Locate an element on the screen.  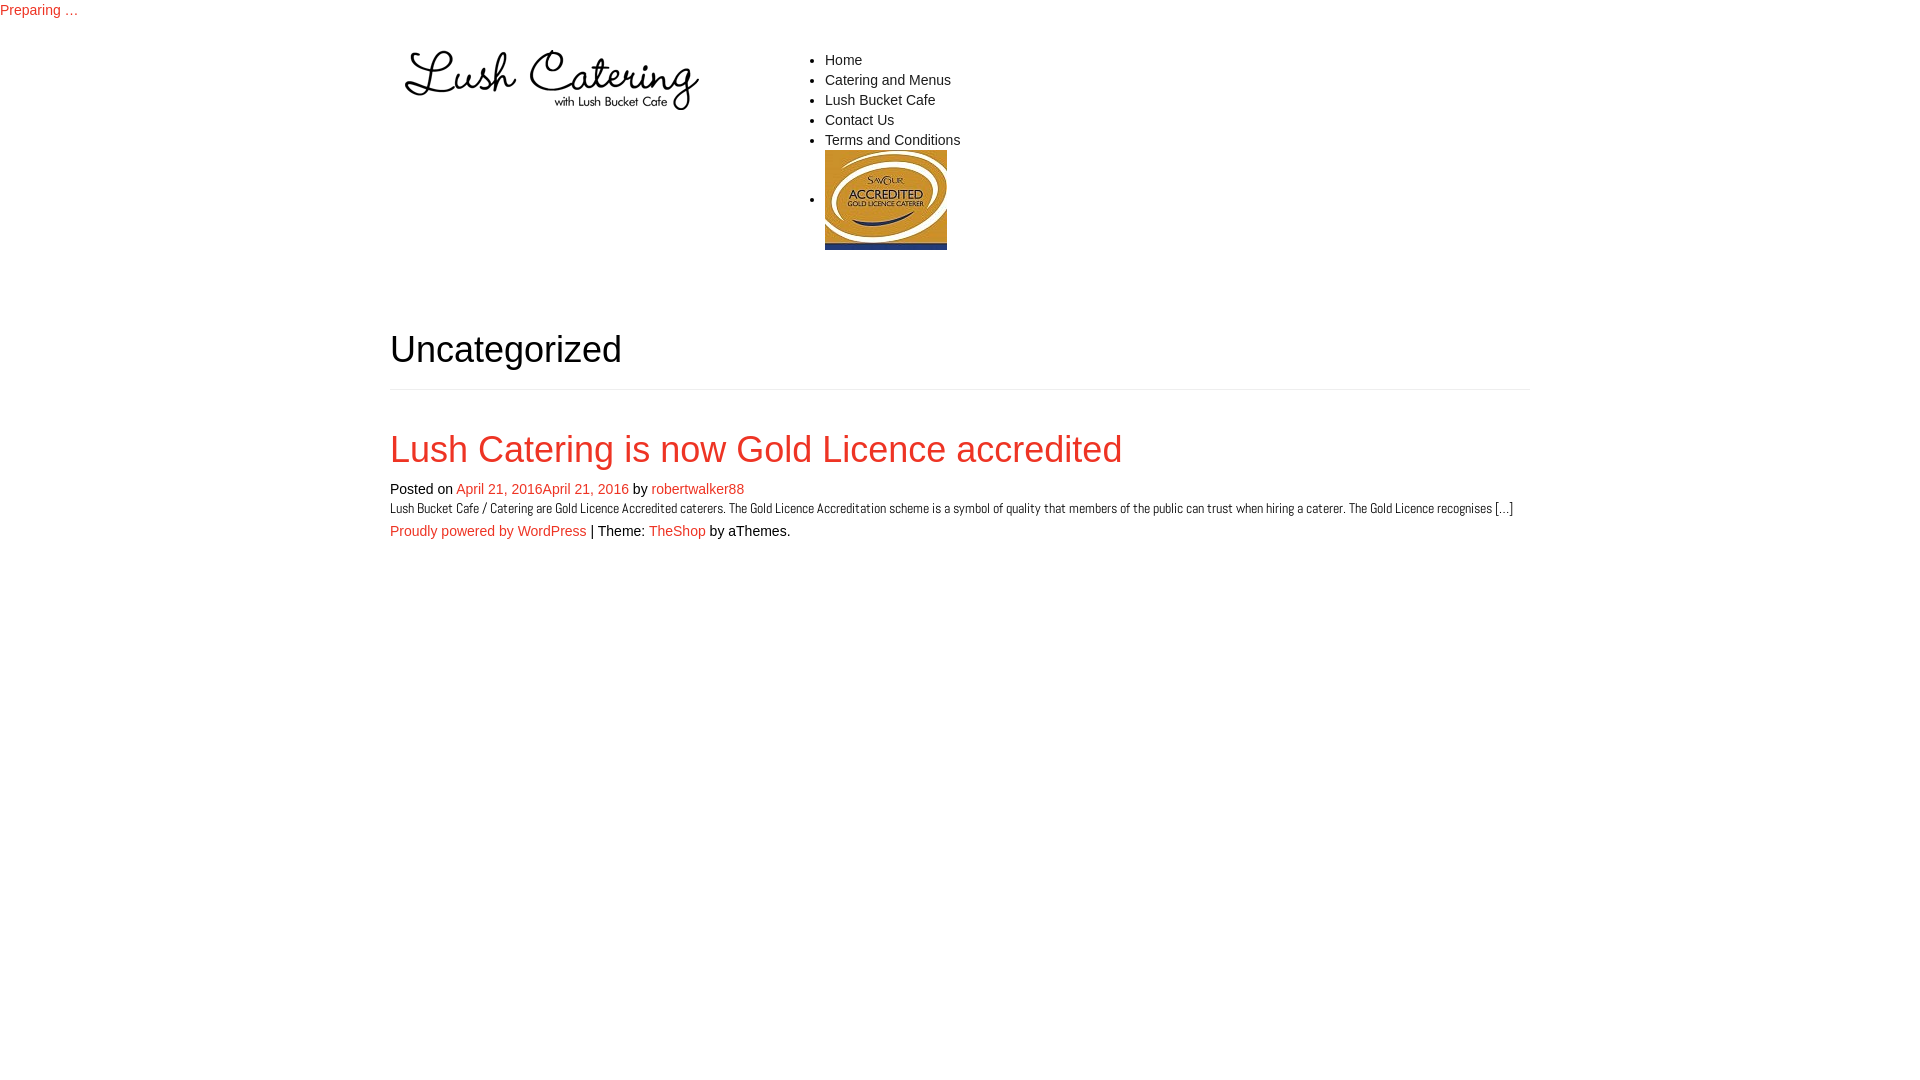
Terms and Conditions is located at coordinates (892, 140).